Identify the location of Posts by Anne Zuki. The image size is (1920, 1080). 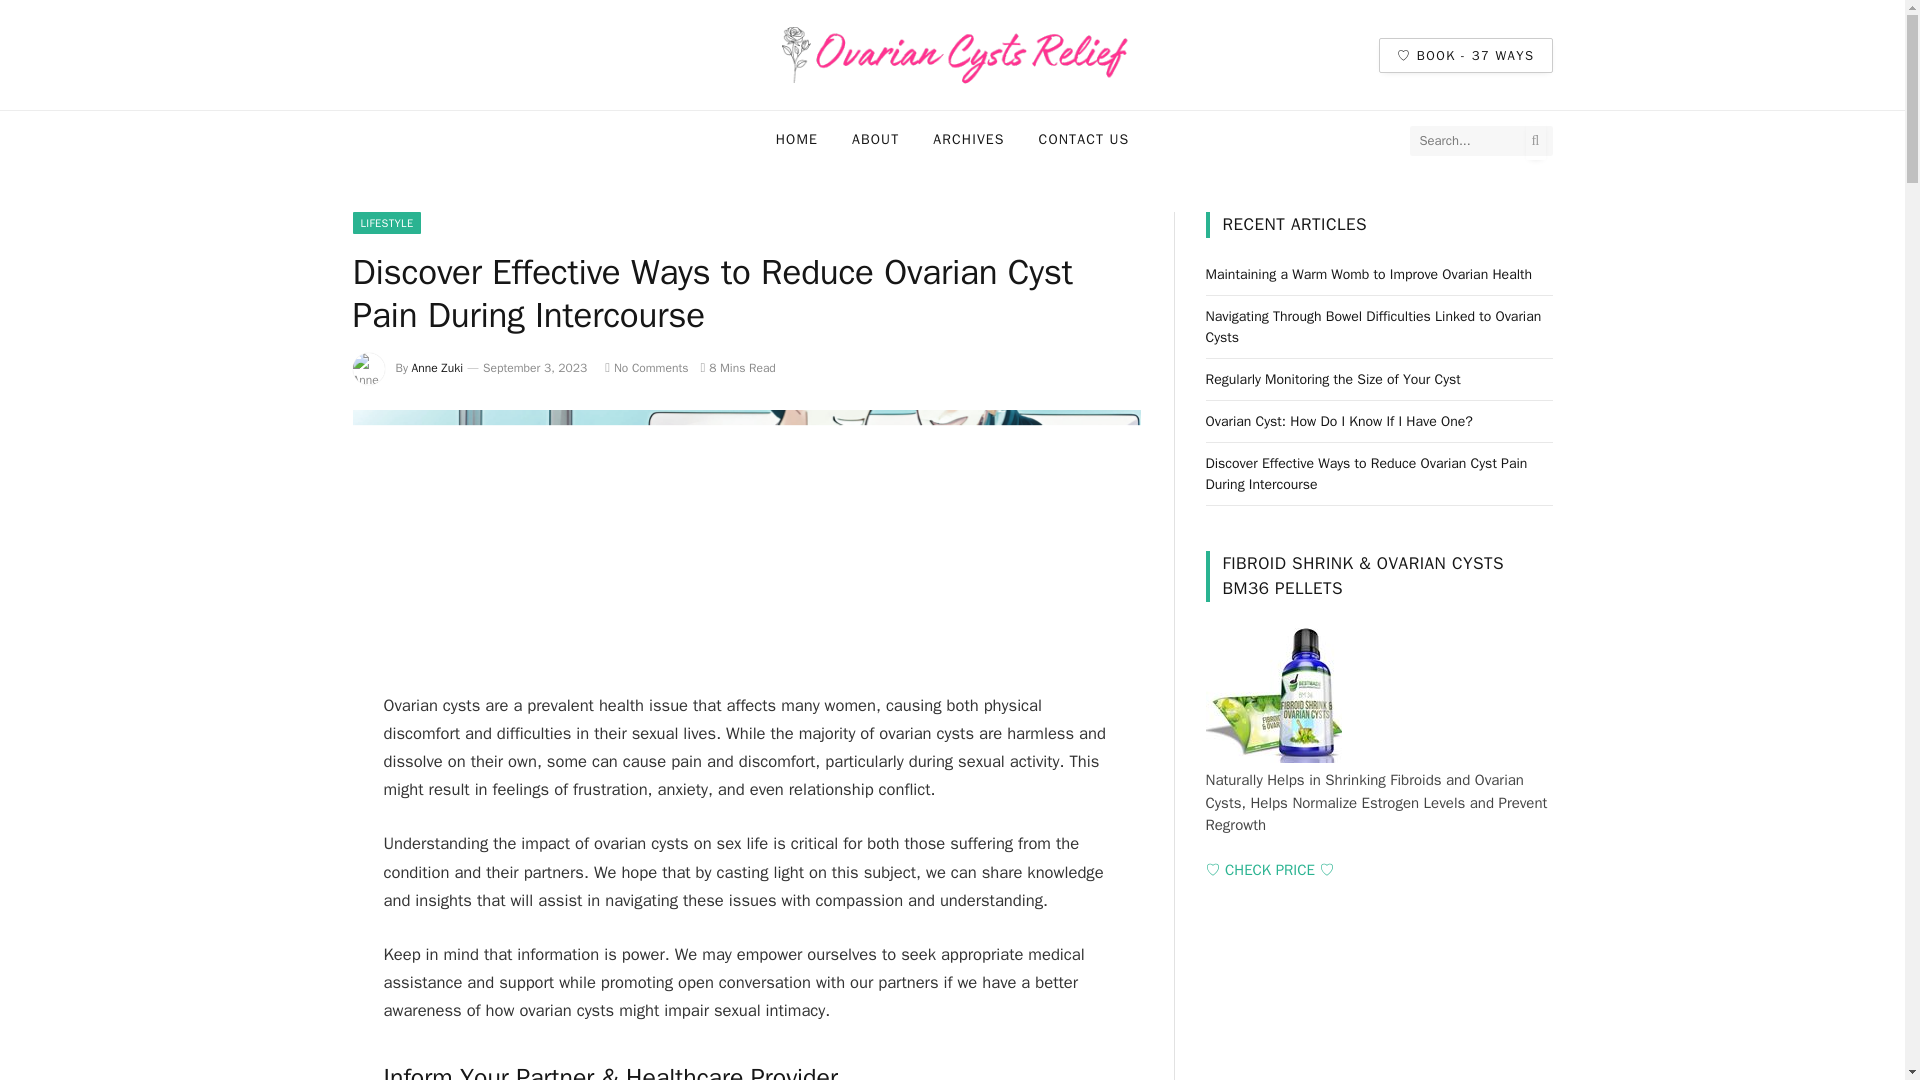
(438, 367).